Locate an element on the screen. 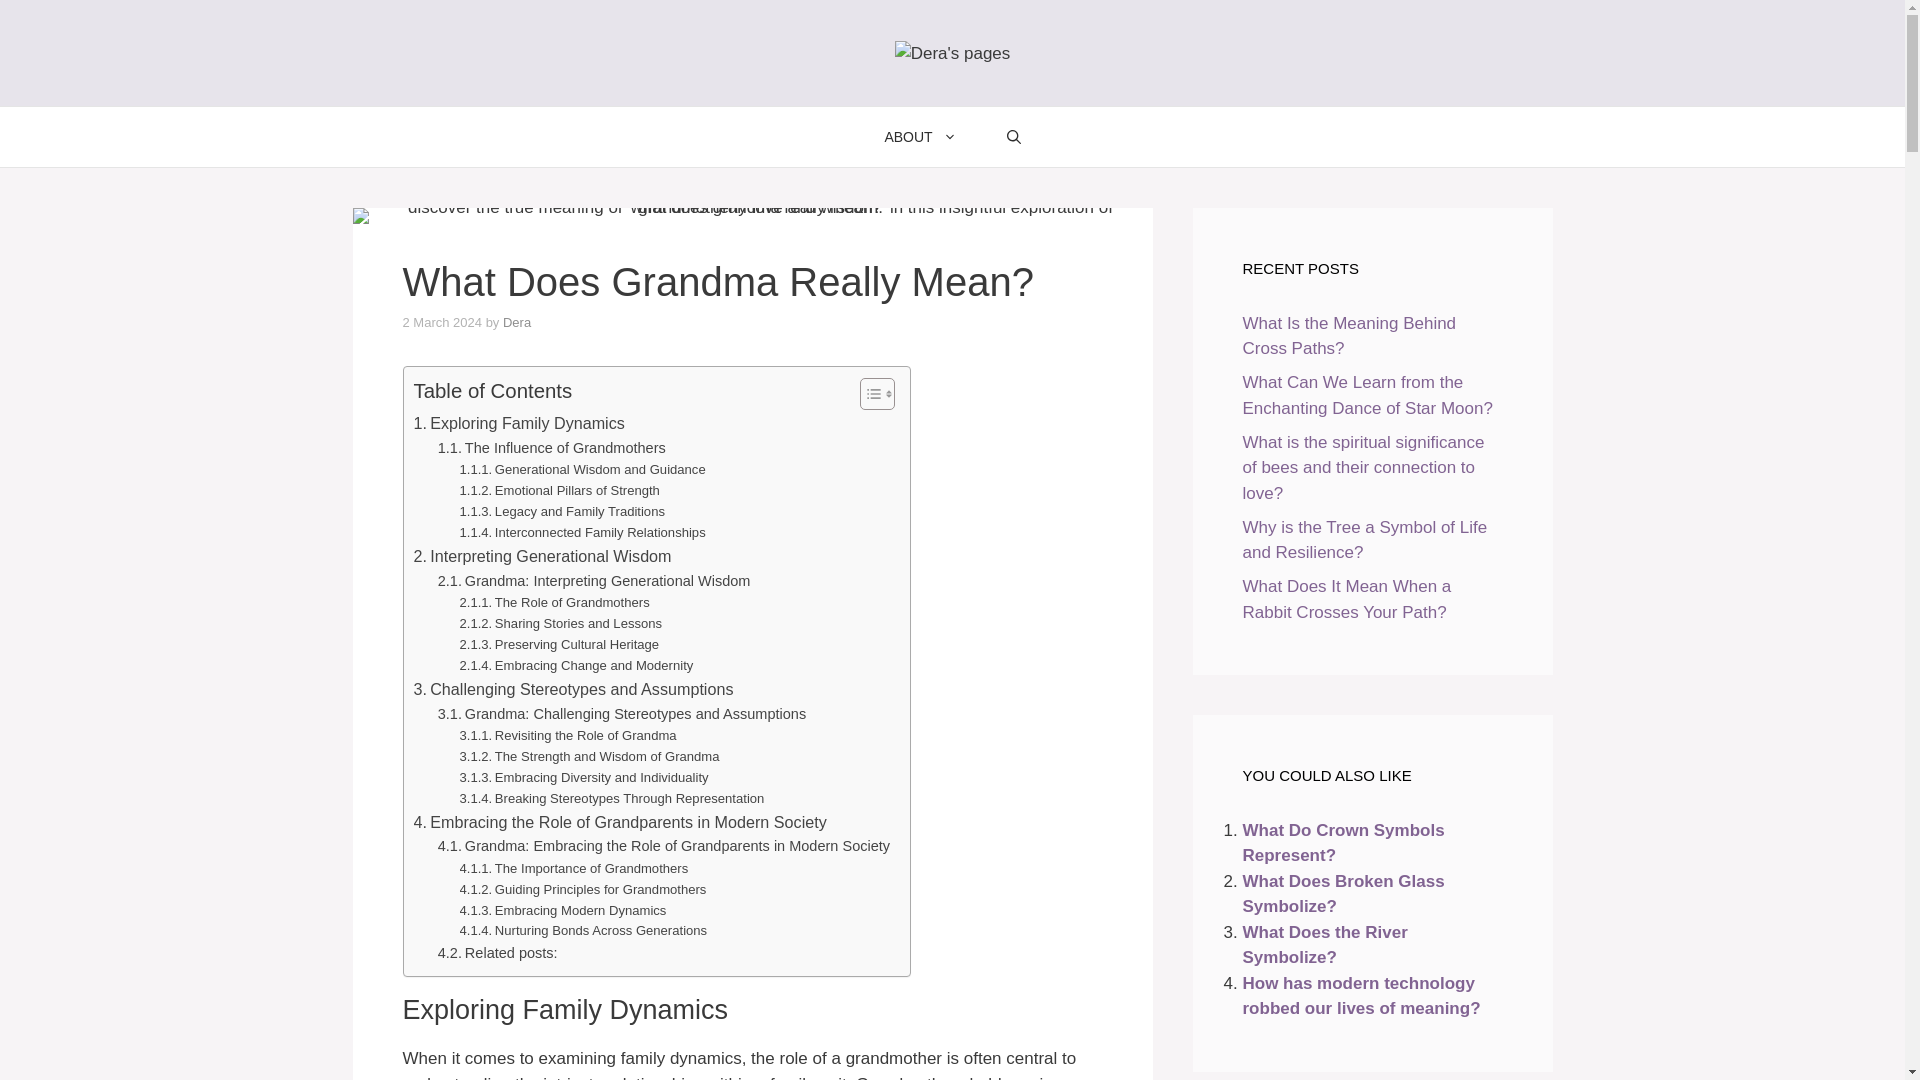 The image size is (1920, 1080). The Role of Grandmothers is located at coordinates (555, 603).